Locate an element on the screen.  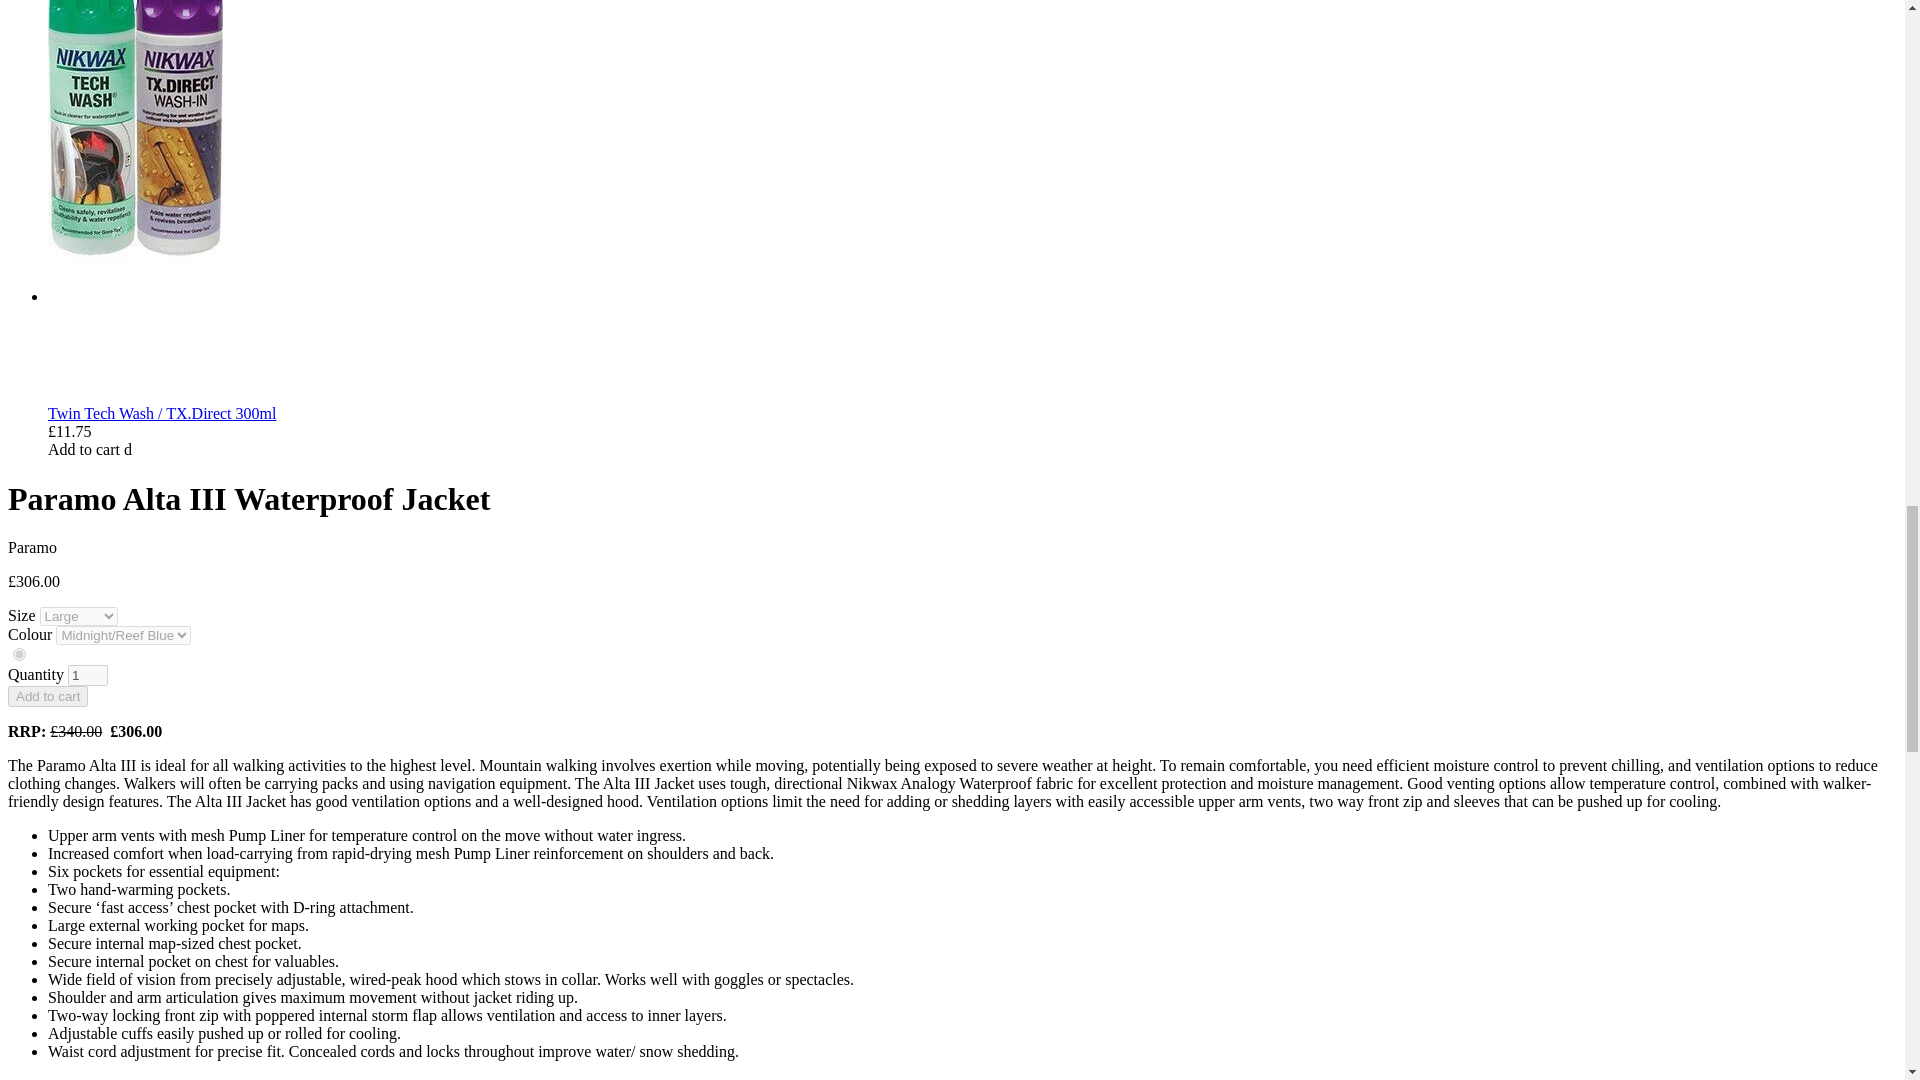
oneOff is located at coordinates (20, 654).